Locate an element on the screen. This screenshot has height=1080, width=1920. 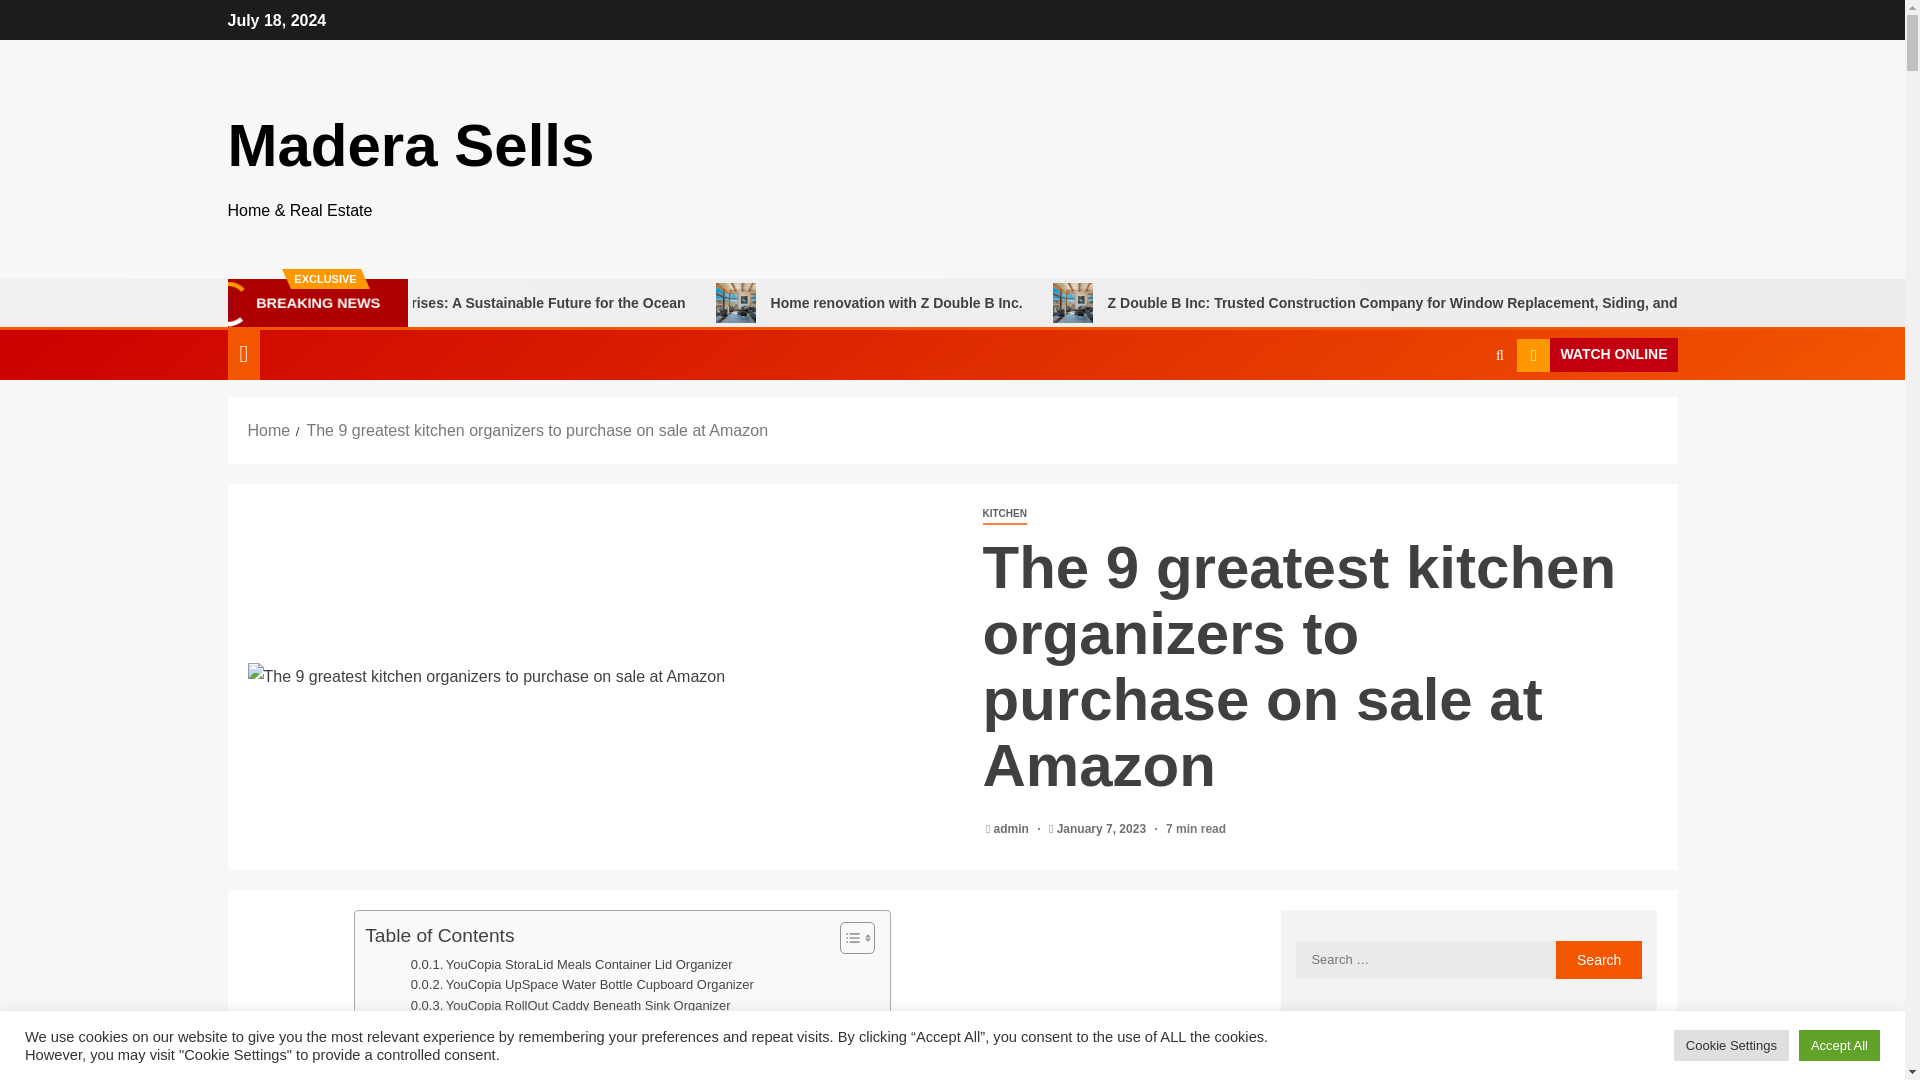
Madera Sells is located at coordinates (412, 146).